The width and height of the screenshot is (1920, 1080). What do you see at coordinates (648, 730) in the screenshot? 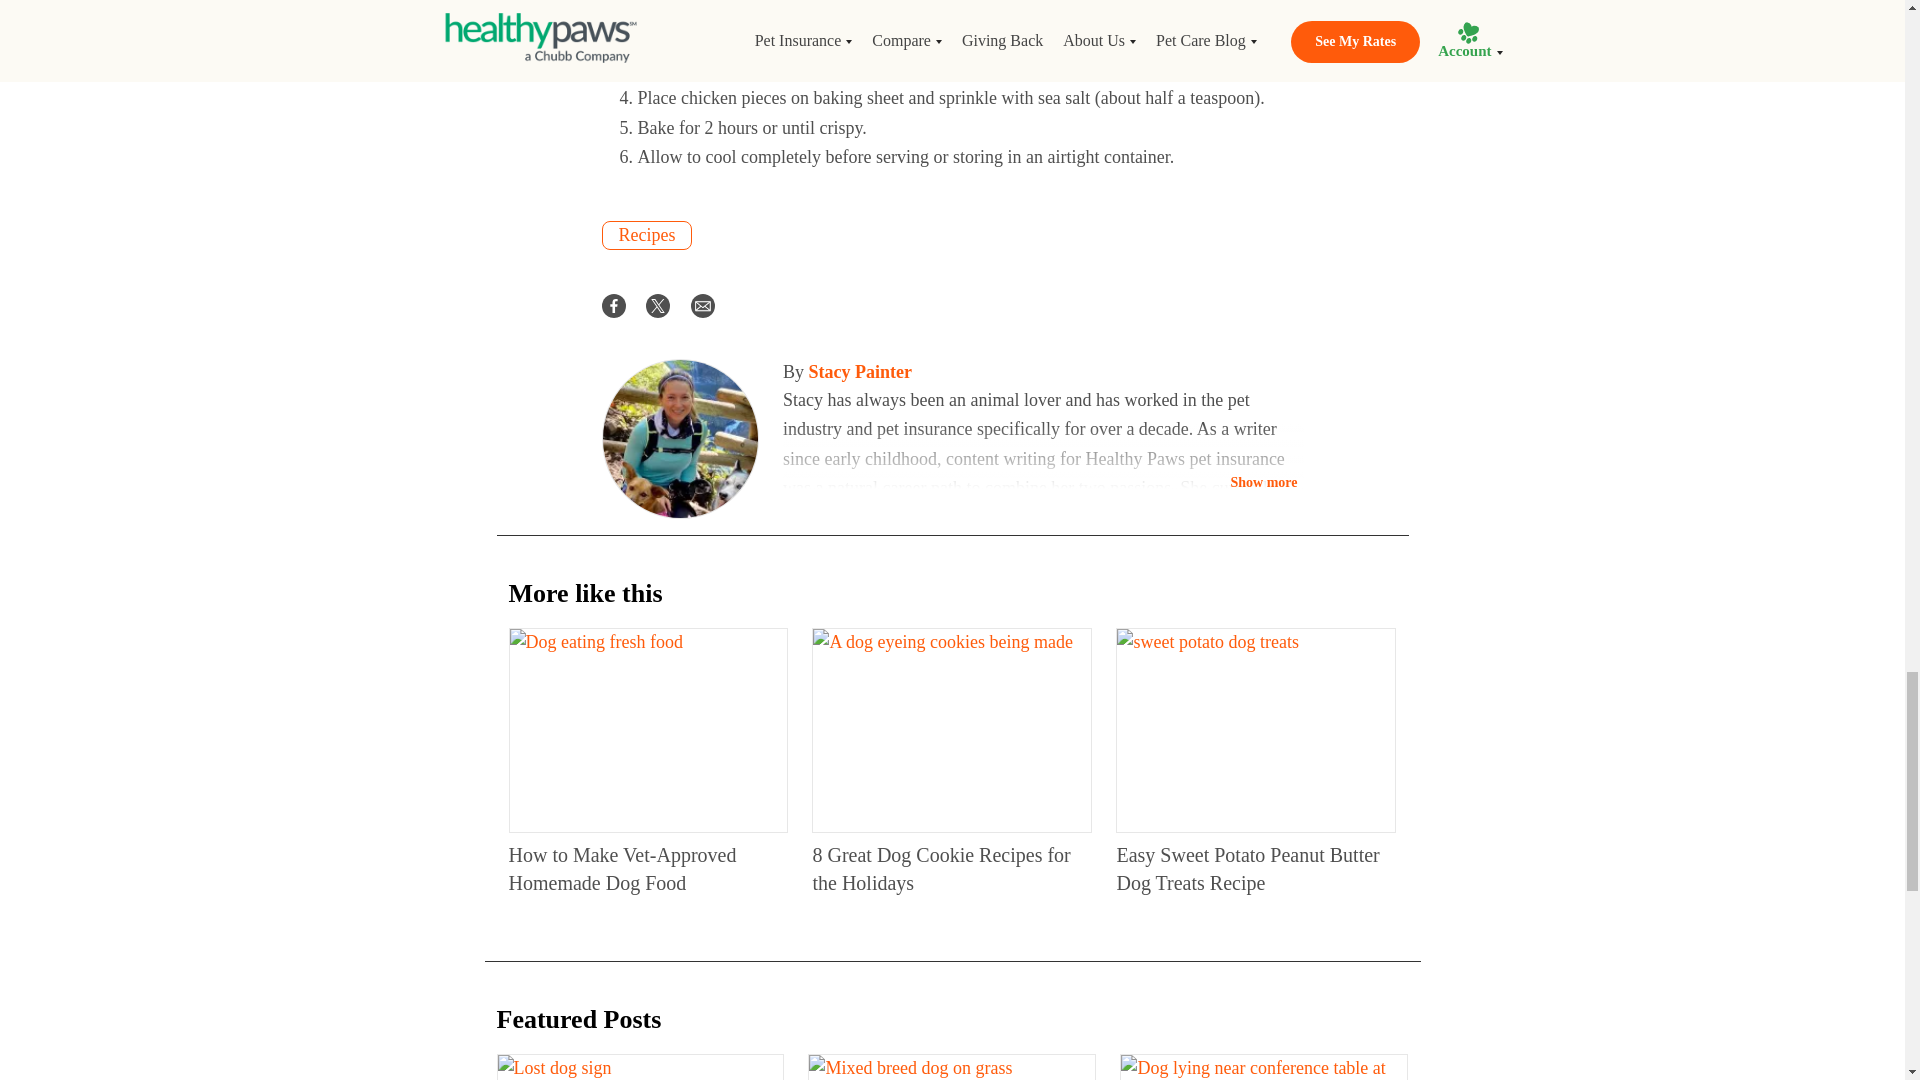
I see `How to Make Vet-Approved Homemade Dog Food` at bounding box center [648, 730].